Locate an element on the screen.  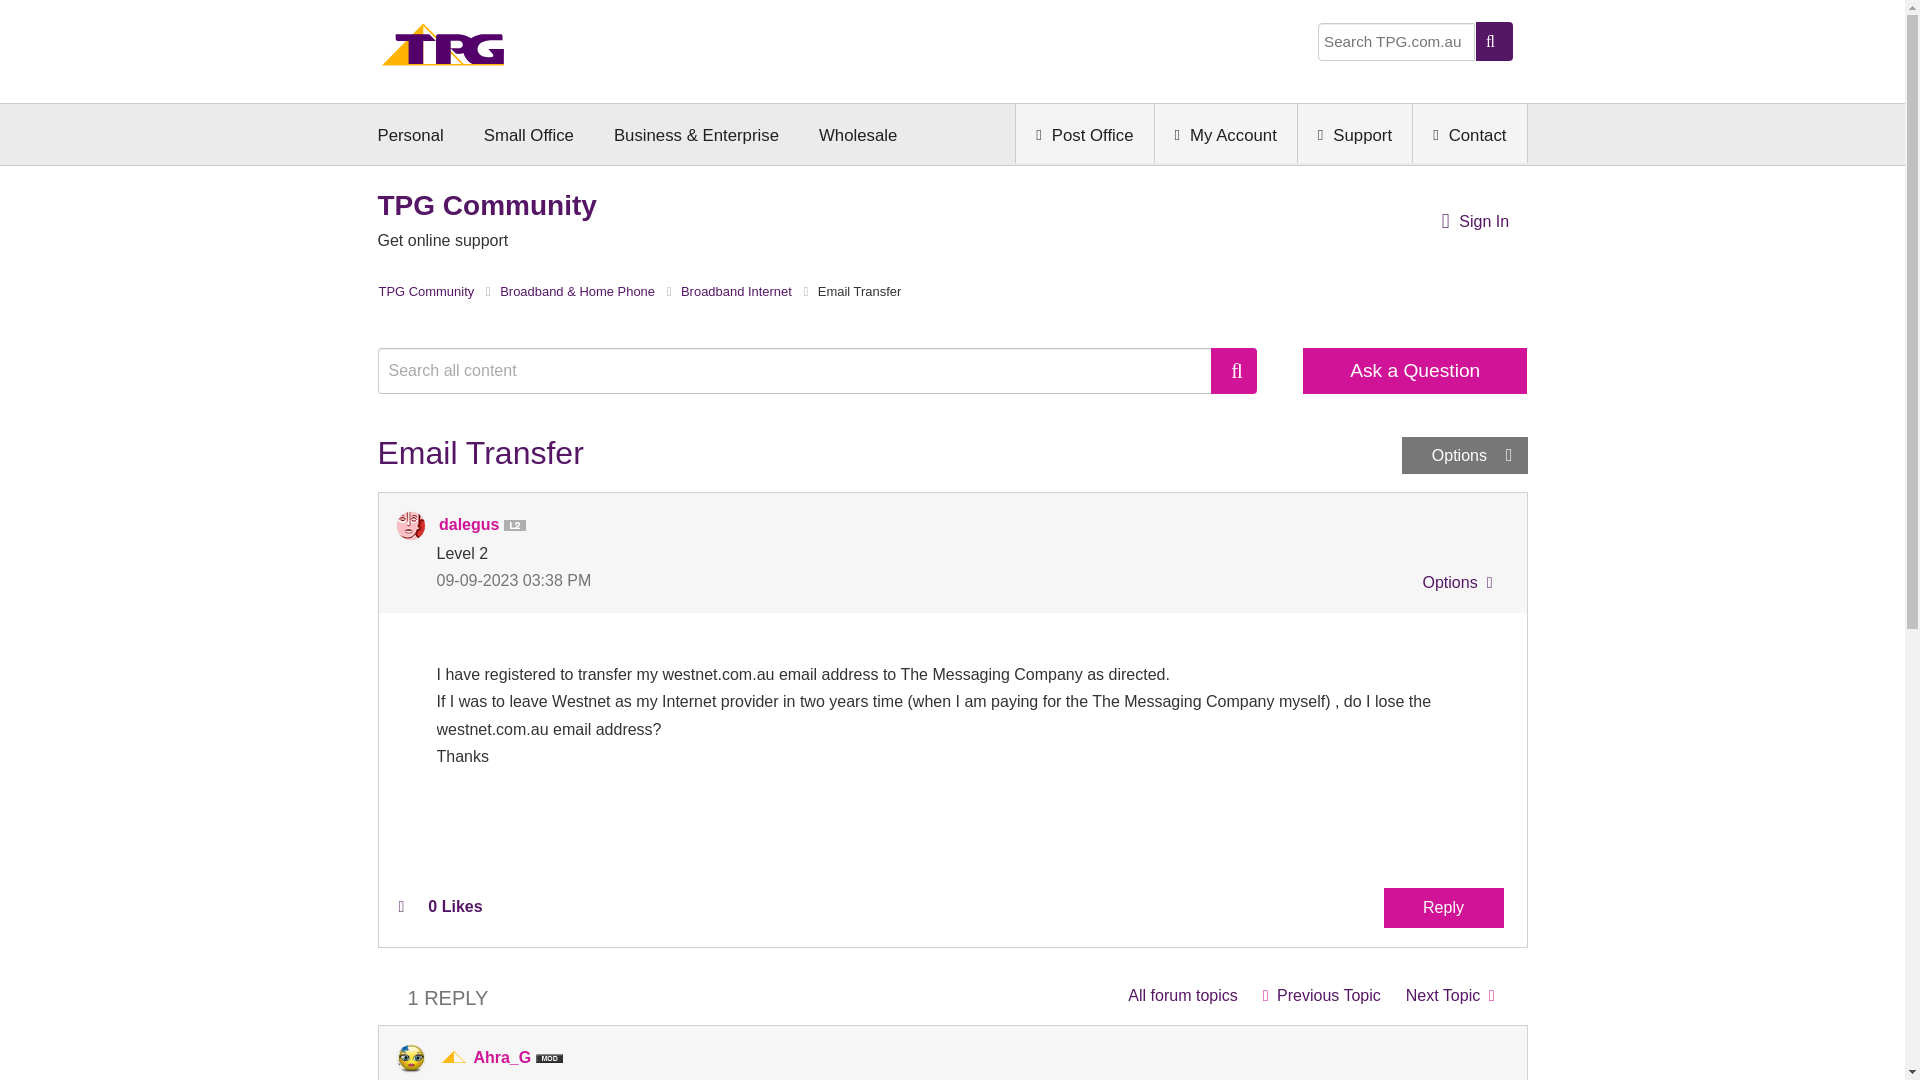
The total number of kudos this post has received. is located at coordinates (454, 906).